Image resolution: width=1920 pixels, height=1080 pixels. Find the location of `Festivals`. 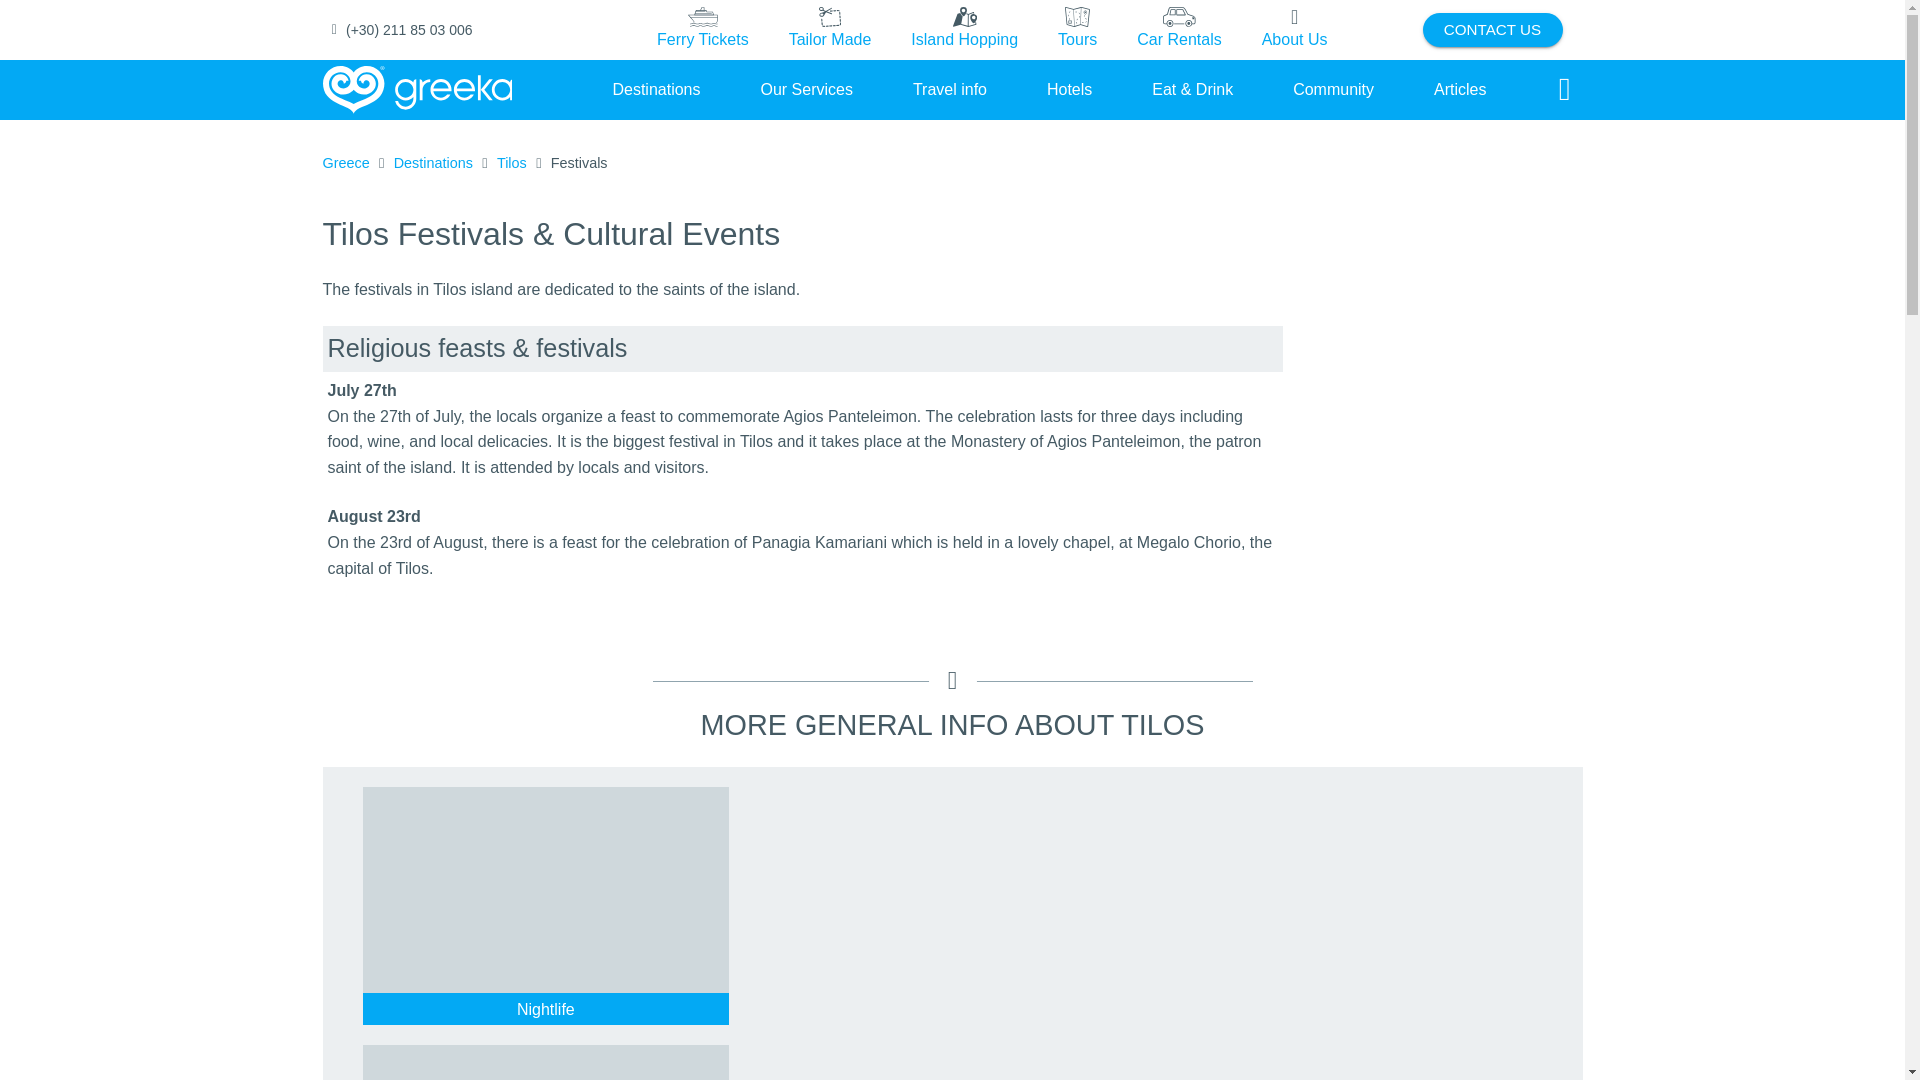

Festivals is located at coordinates (580, 163).